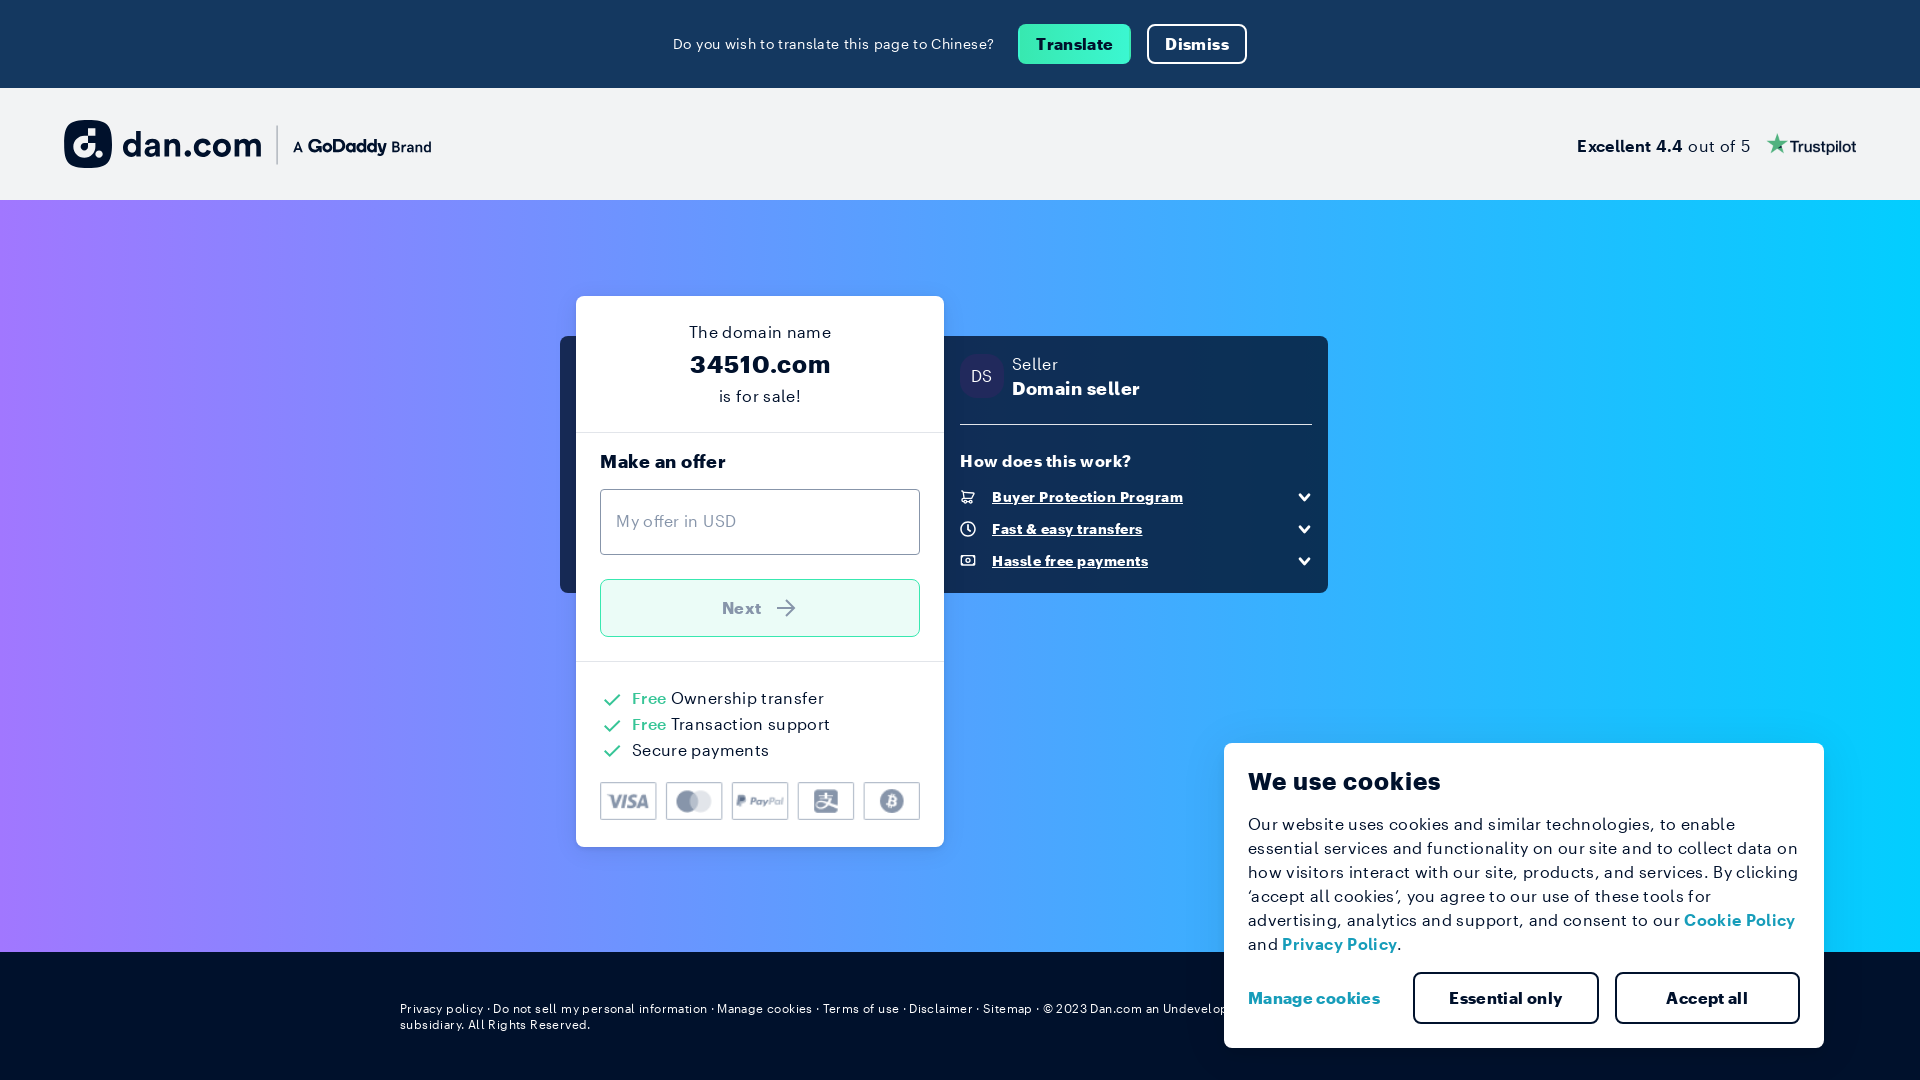  Describe the element at coordinates (1506, 998) in the screenshot. I see `Essential only` at that location.